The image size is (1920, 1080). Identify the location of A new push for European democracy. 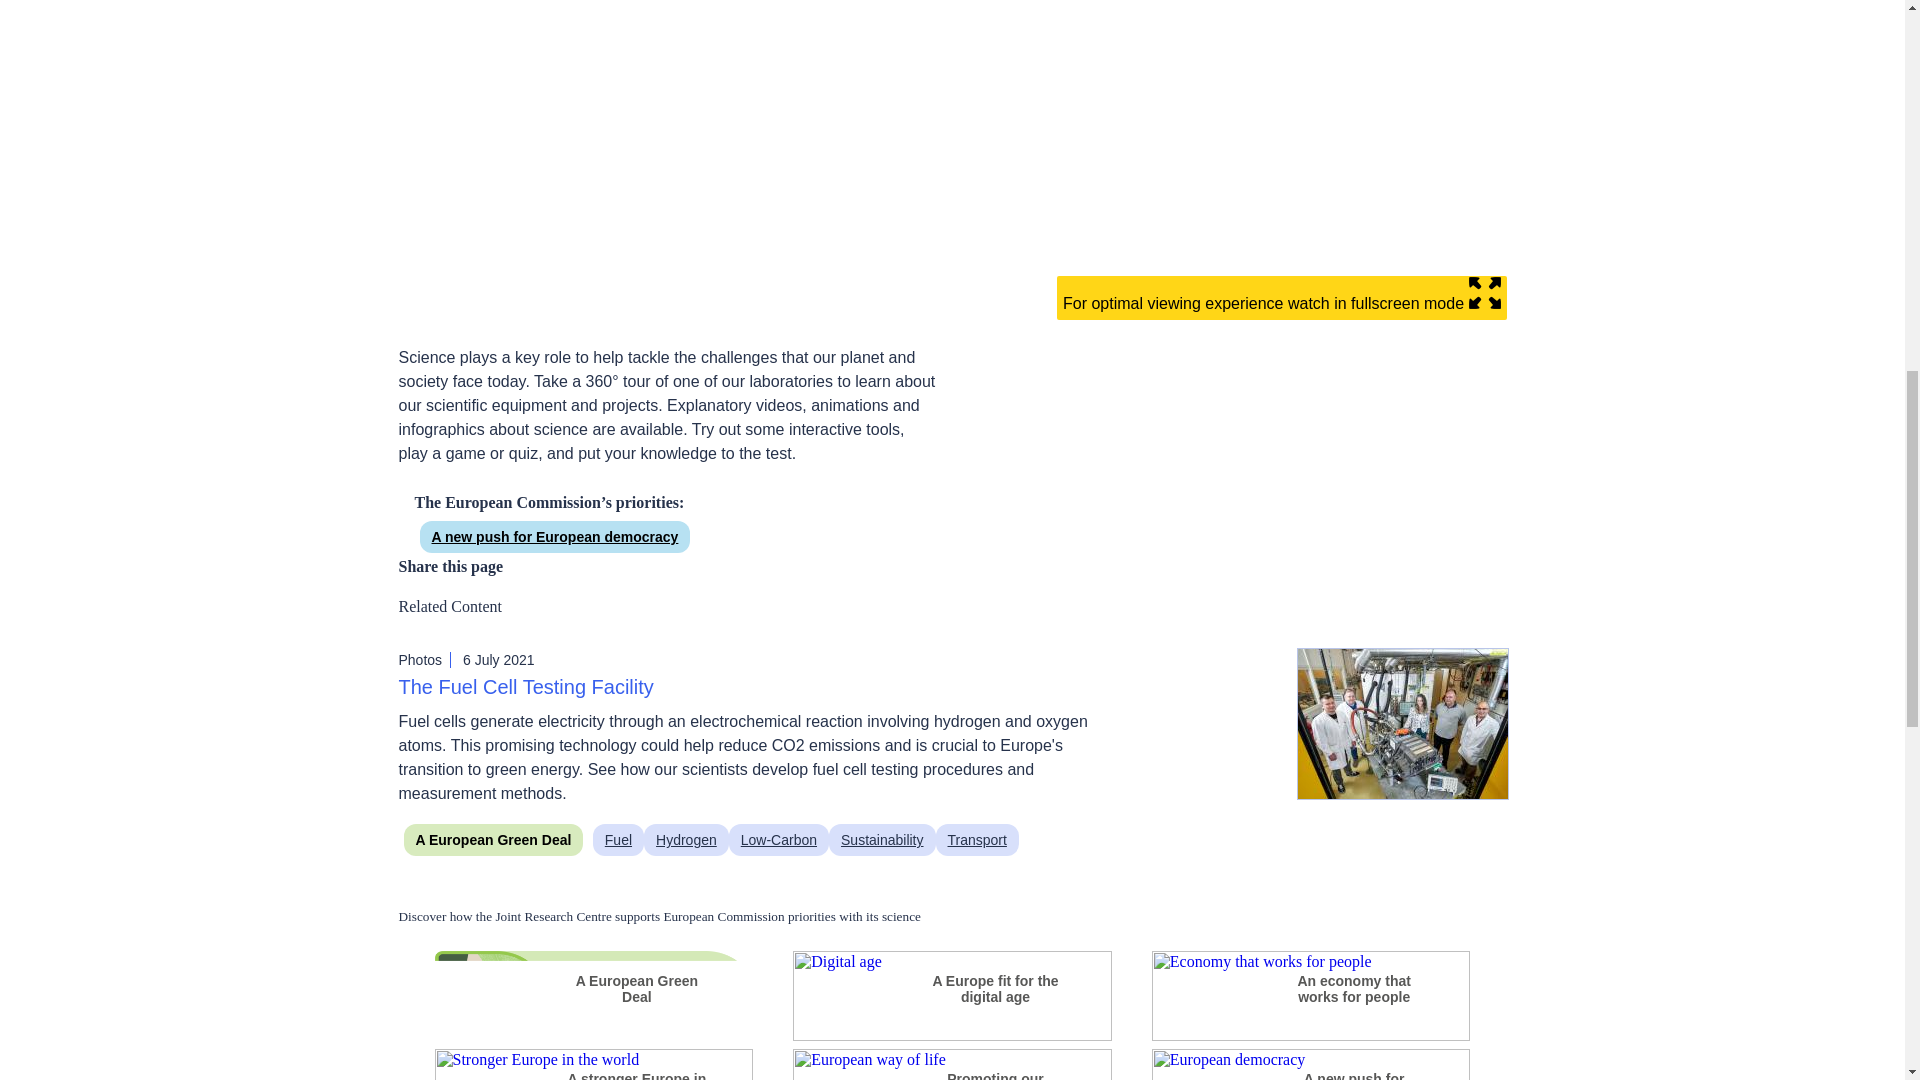
(556, 536).